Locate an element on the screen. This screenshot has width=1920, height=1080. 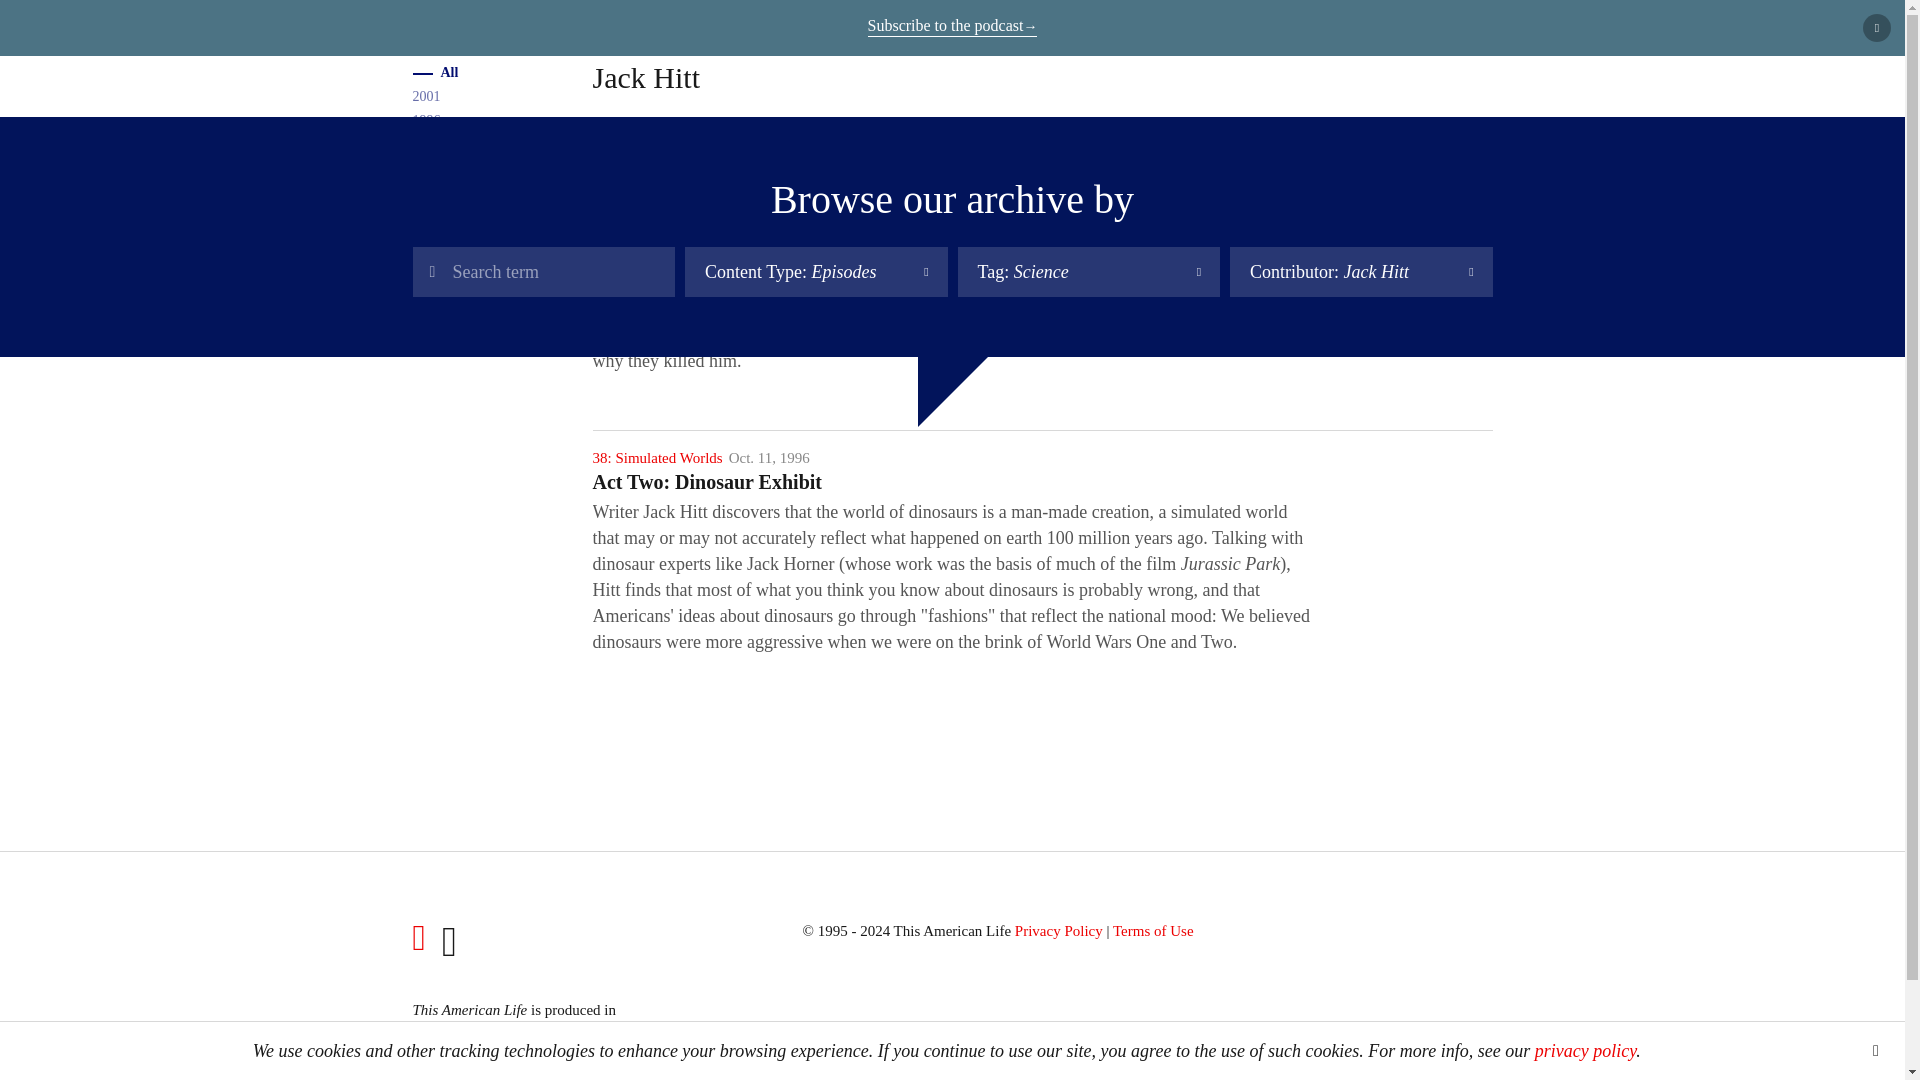
This American Life is located at coordinates (412, 32).